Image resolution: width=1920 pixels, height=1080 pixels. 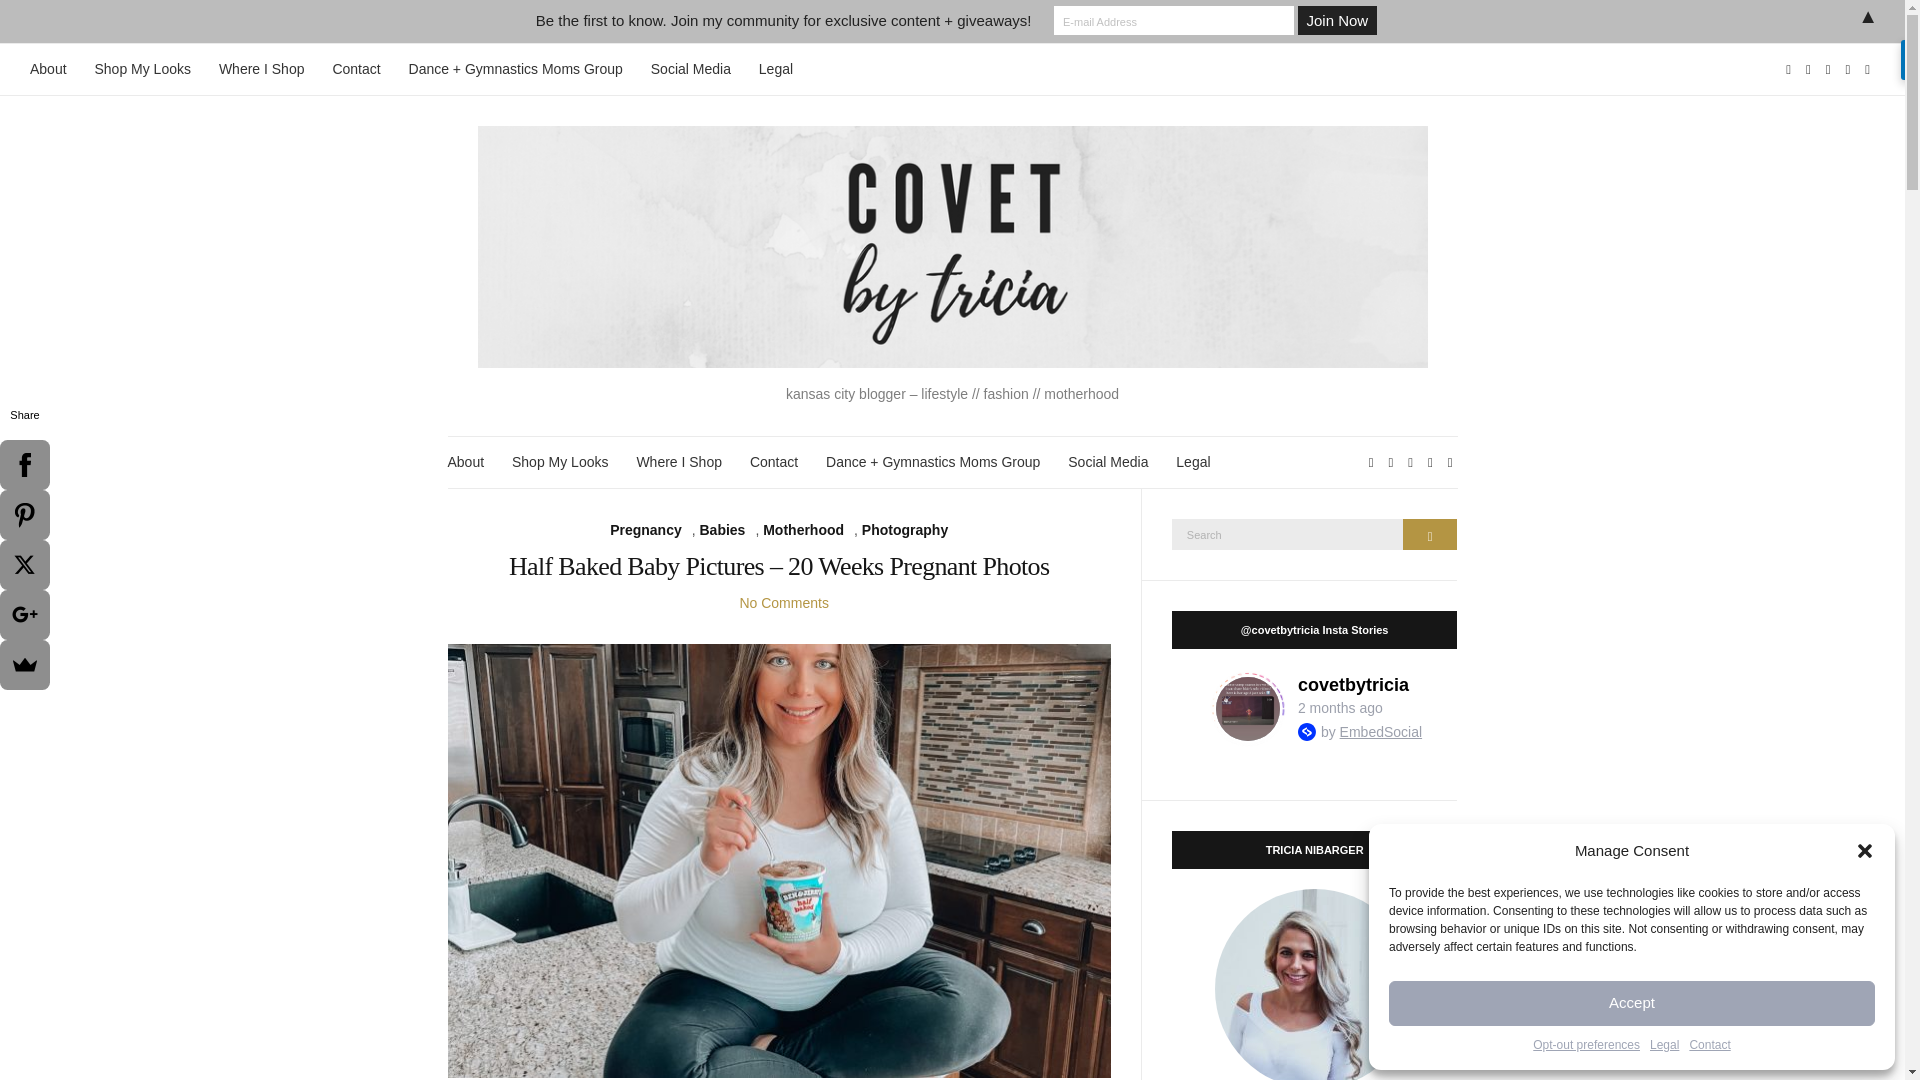 I want to click on Shop My Looks, so click(x=142, y=70).